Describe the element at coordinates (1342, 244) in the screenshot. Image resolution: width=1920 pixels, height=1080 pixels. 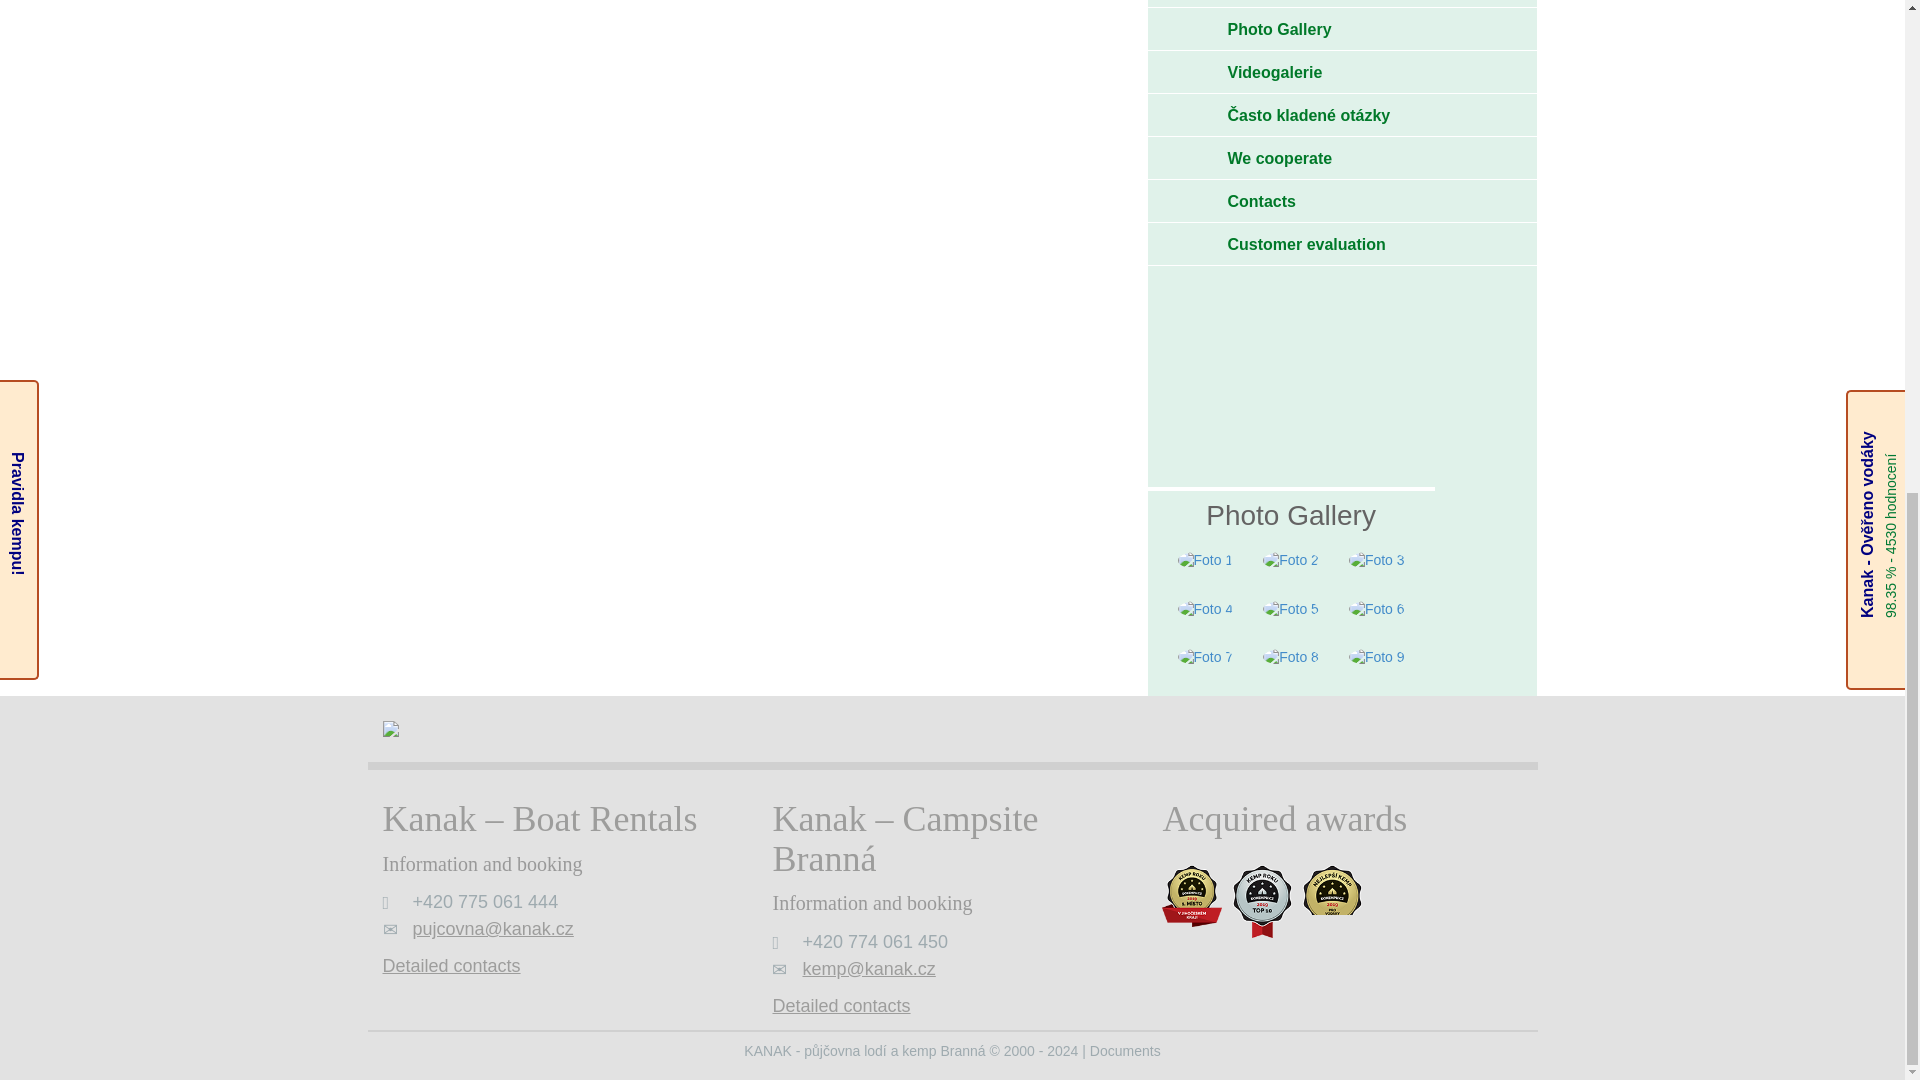
I see `Customer evaluation` at that location.